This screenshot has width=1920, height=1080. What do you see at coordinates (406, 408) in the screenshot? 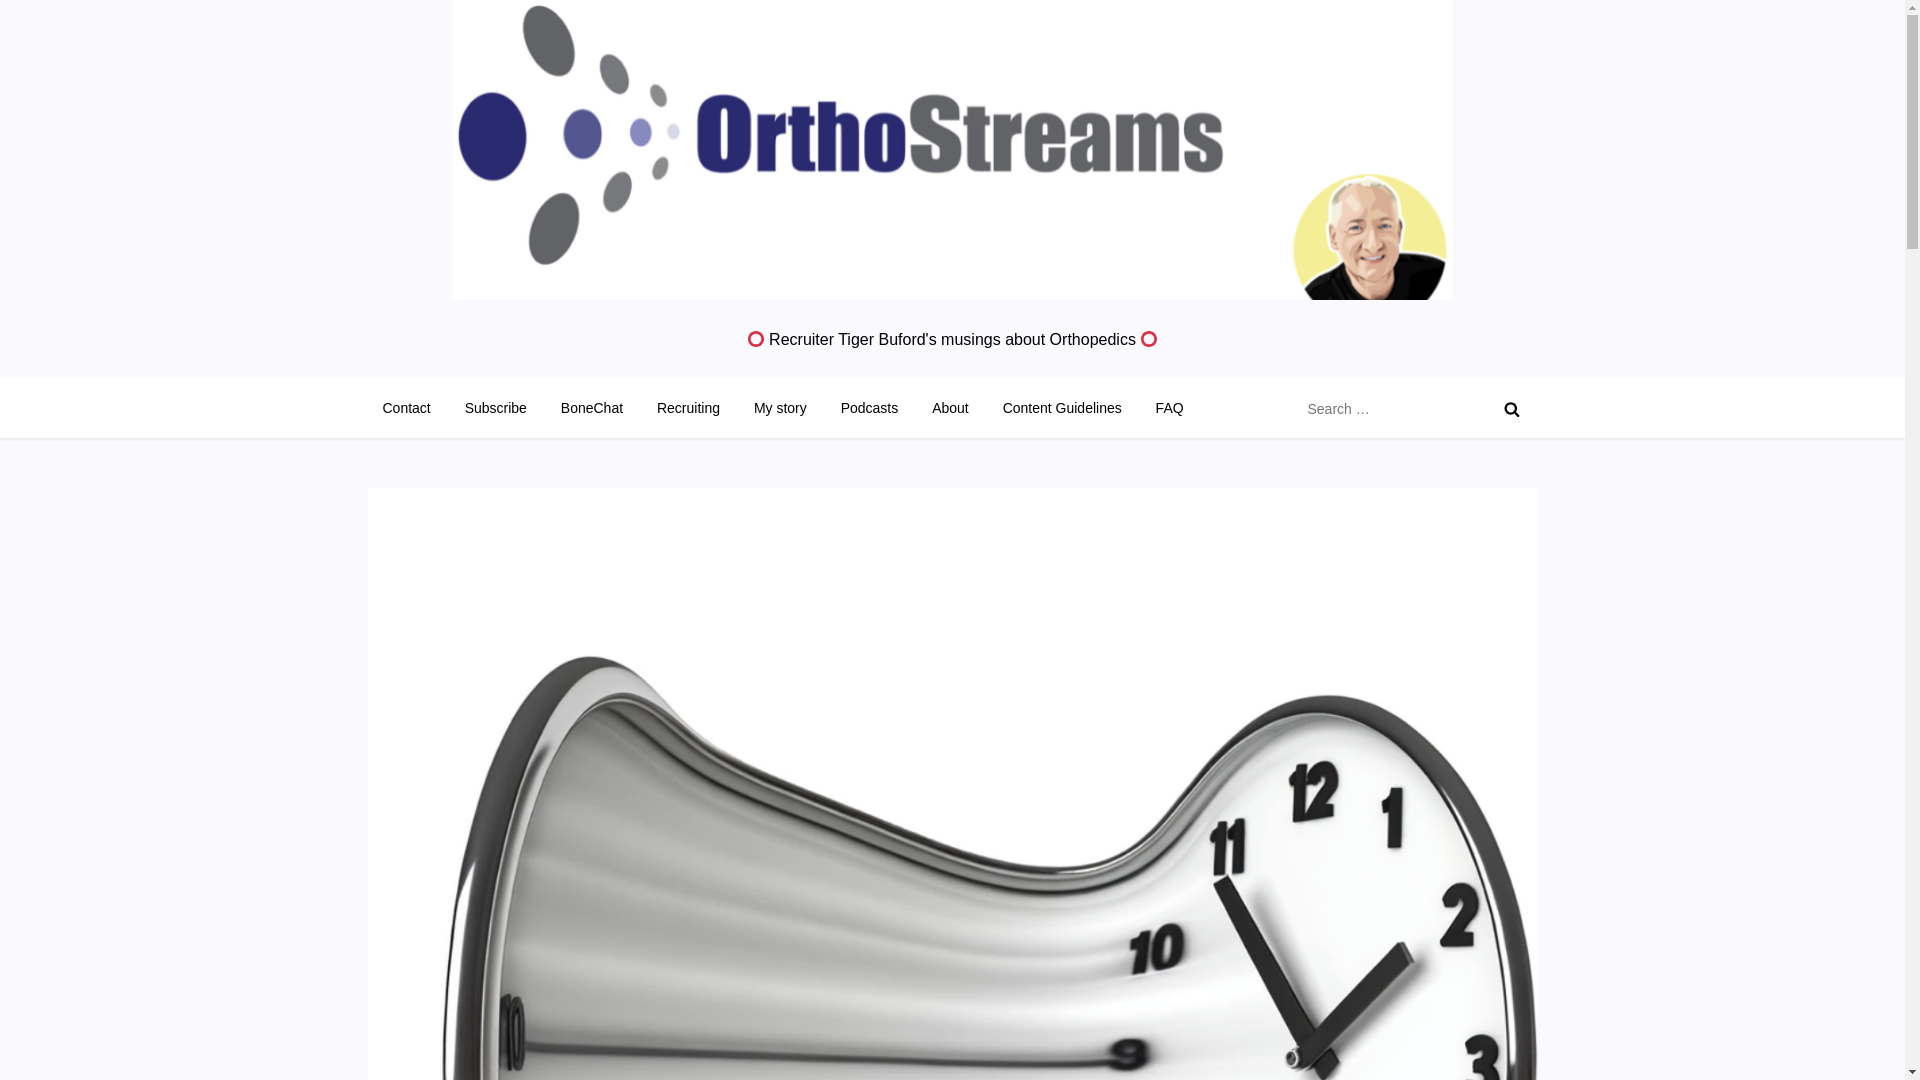
I see `Contact` at bounding box center [406, 408].